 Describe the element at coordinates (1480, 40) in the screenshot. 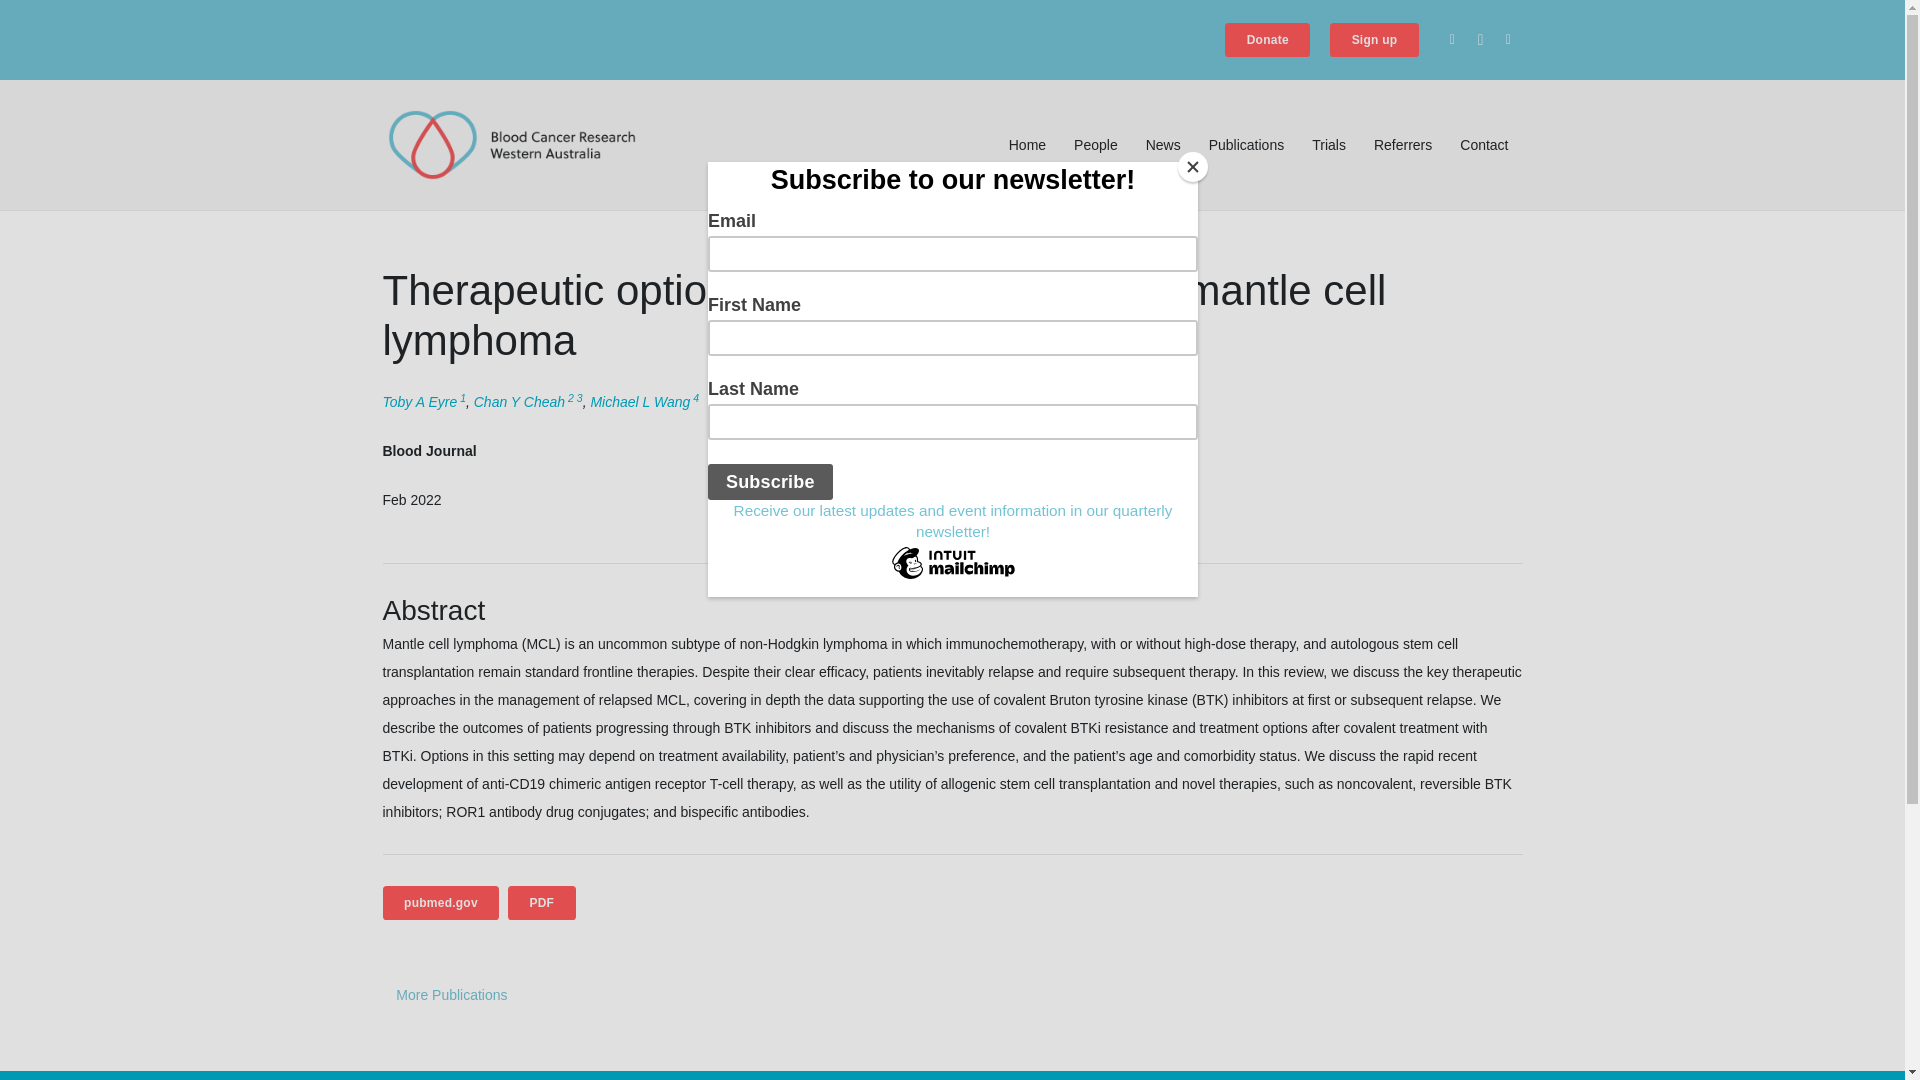

I see `Instagram` at that location.